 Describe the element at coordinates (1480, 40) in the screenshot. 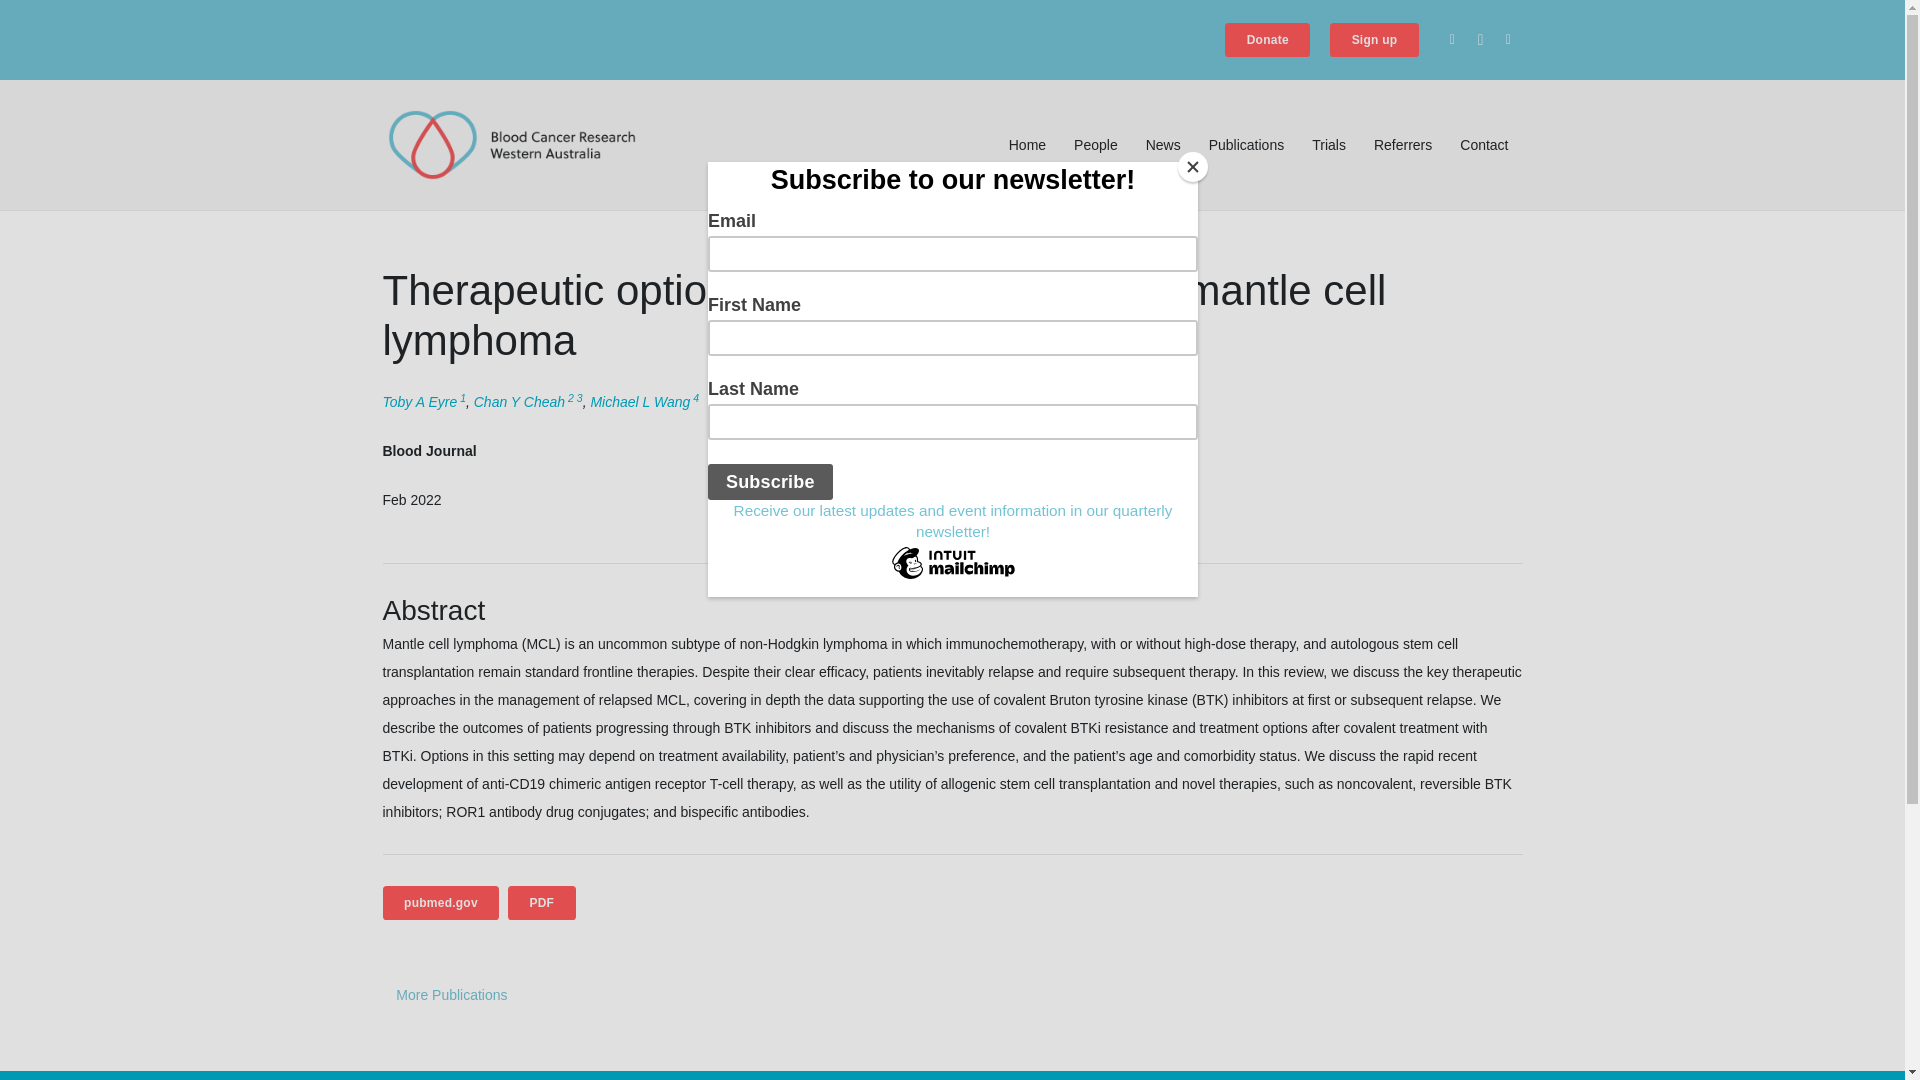

I see `Instagram` at that location.